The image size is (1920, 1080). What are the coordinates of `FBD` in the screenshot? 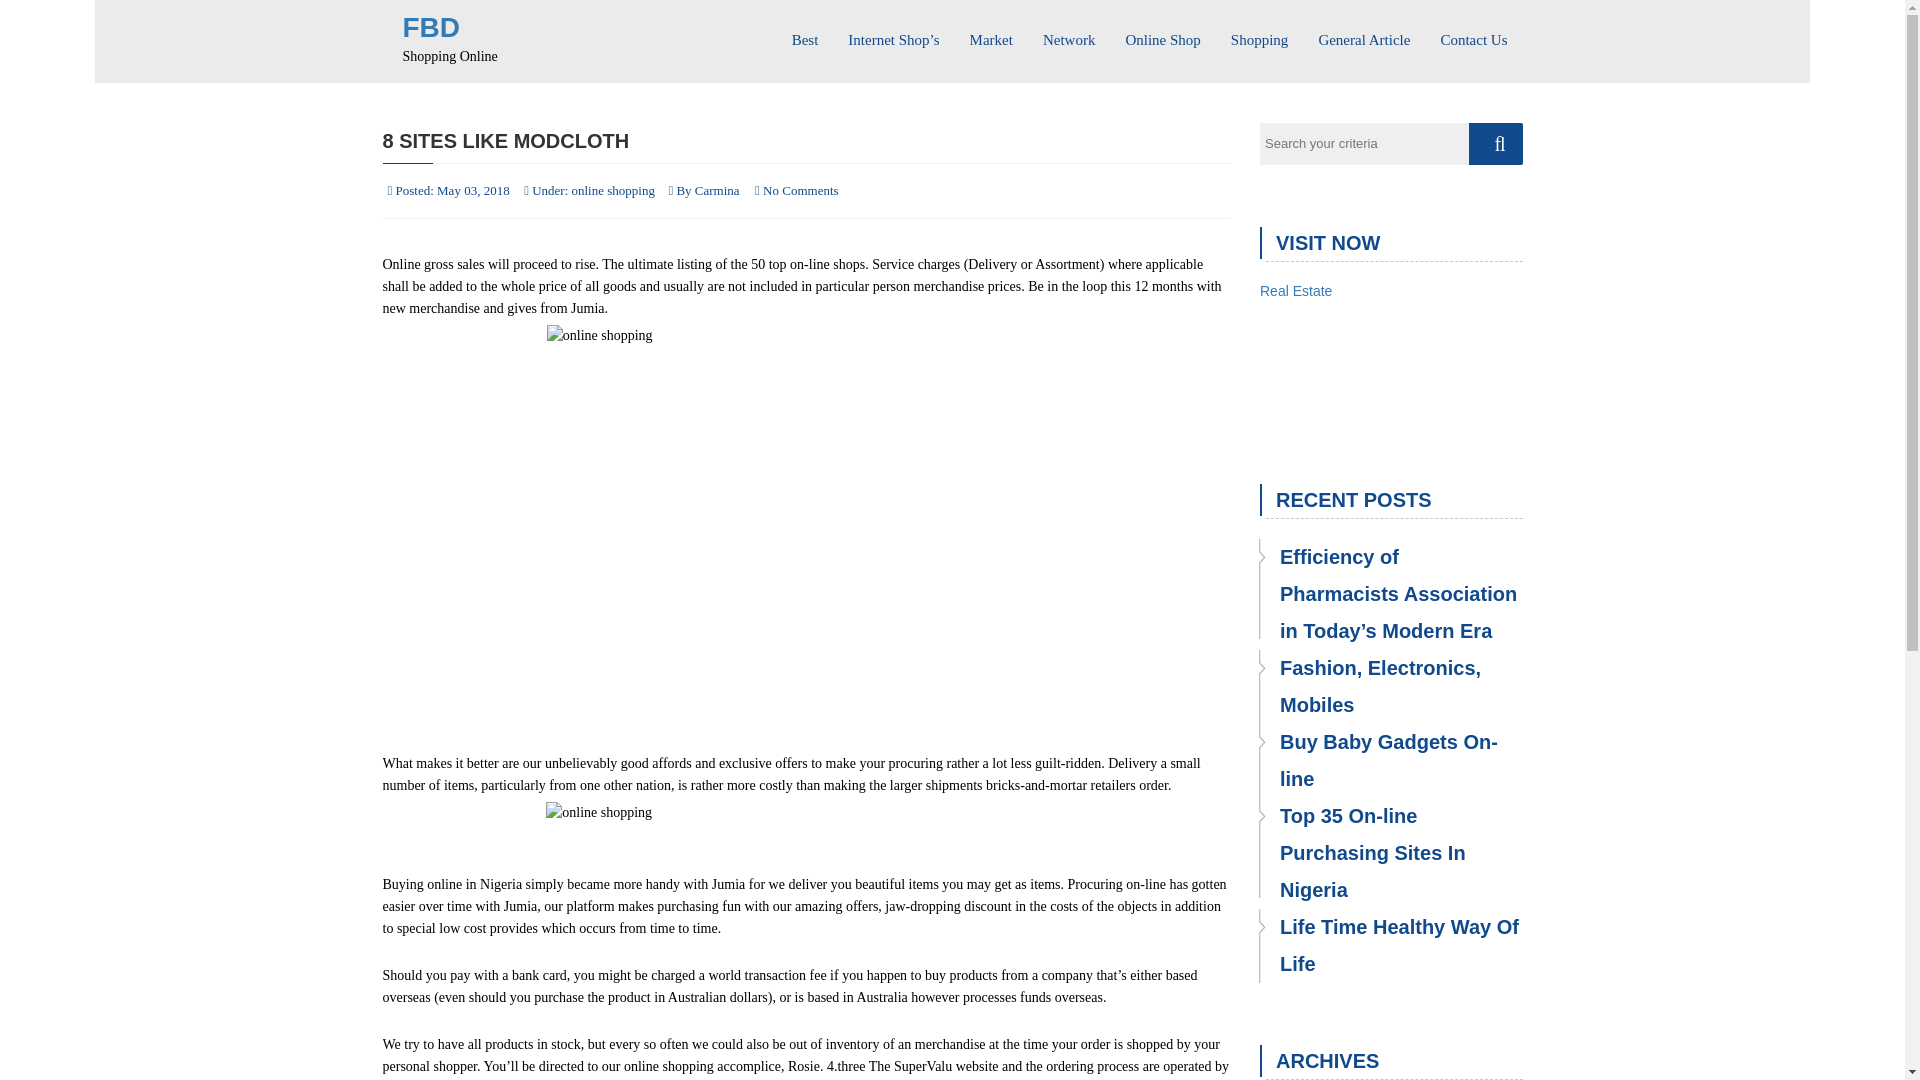 It's located at (430, 27).